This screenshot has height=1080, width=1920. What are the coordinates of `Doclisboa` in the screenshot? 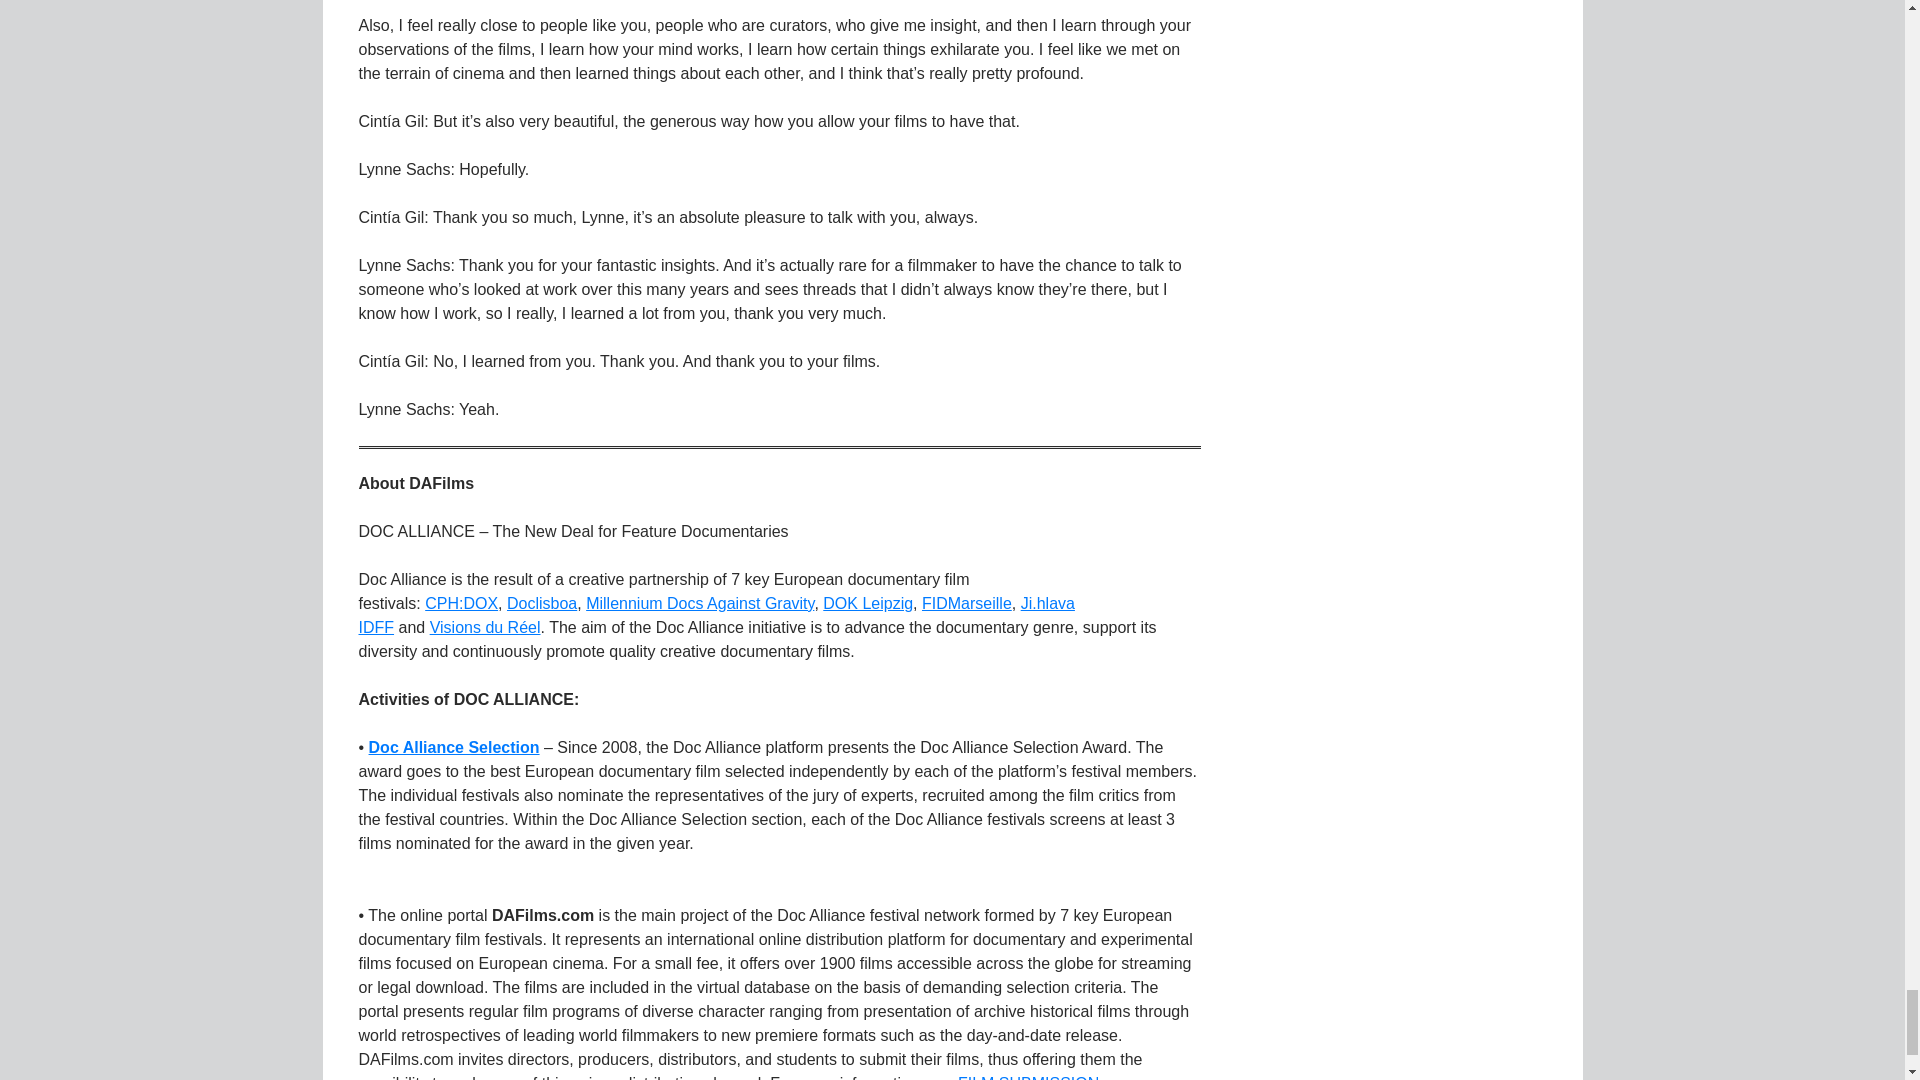 It's located at (542, 604).